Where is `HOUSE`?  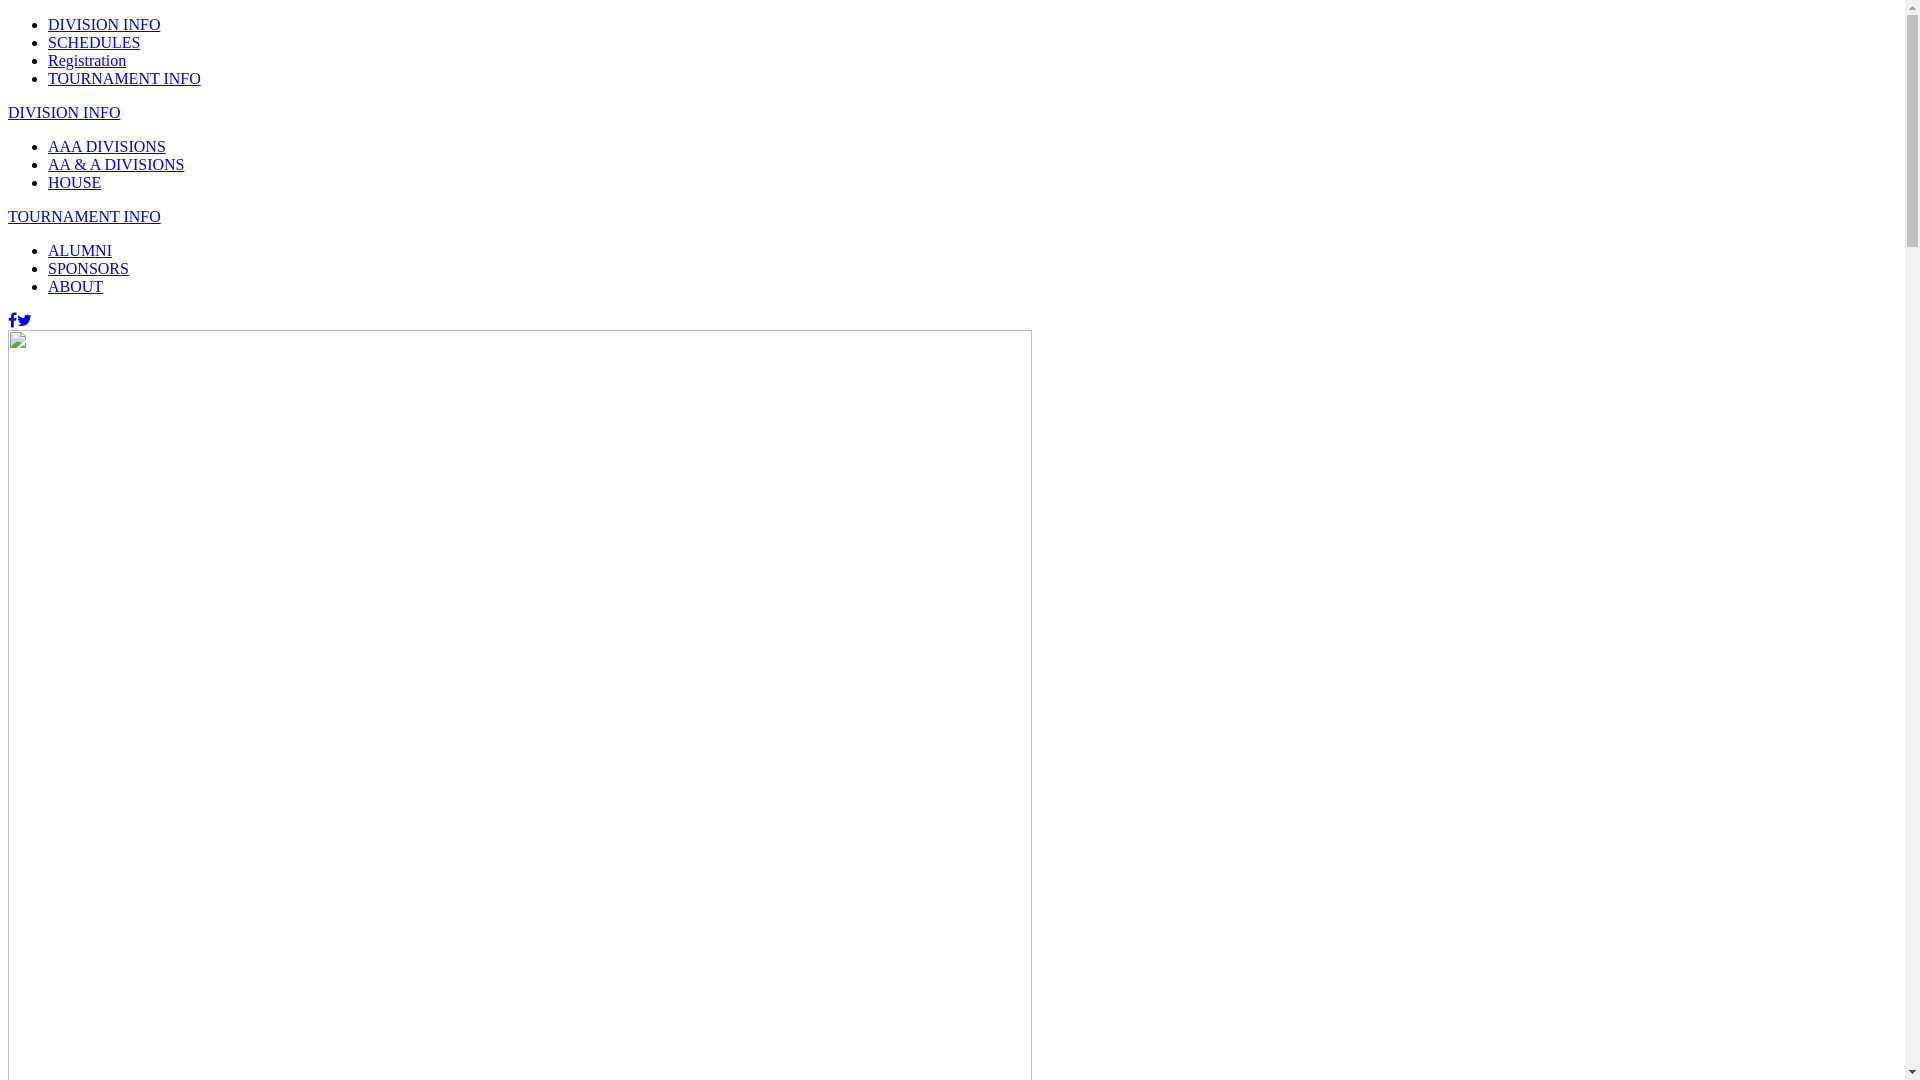
HOUSE is located at coordinates (74, 182).